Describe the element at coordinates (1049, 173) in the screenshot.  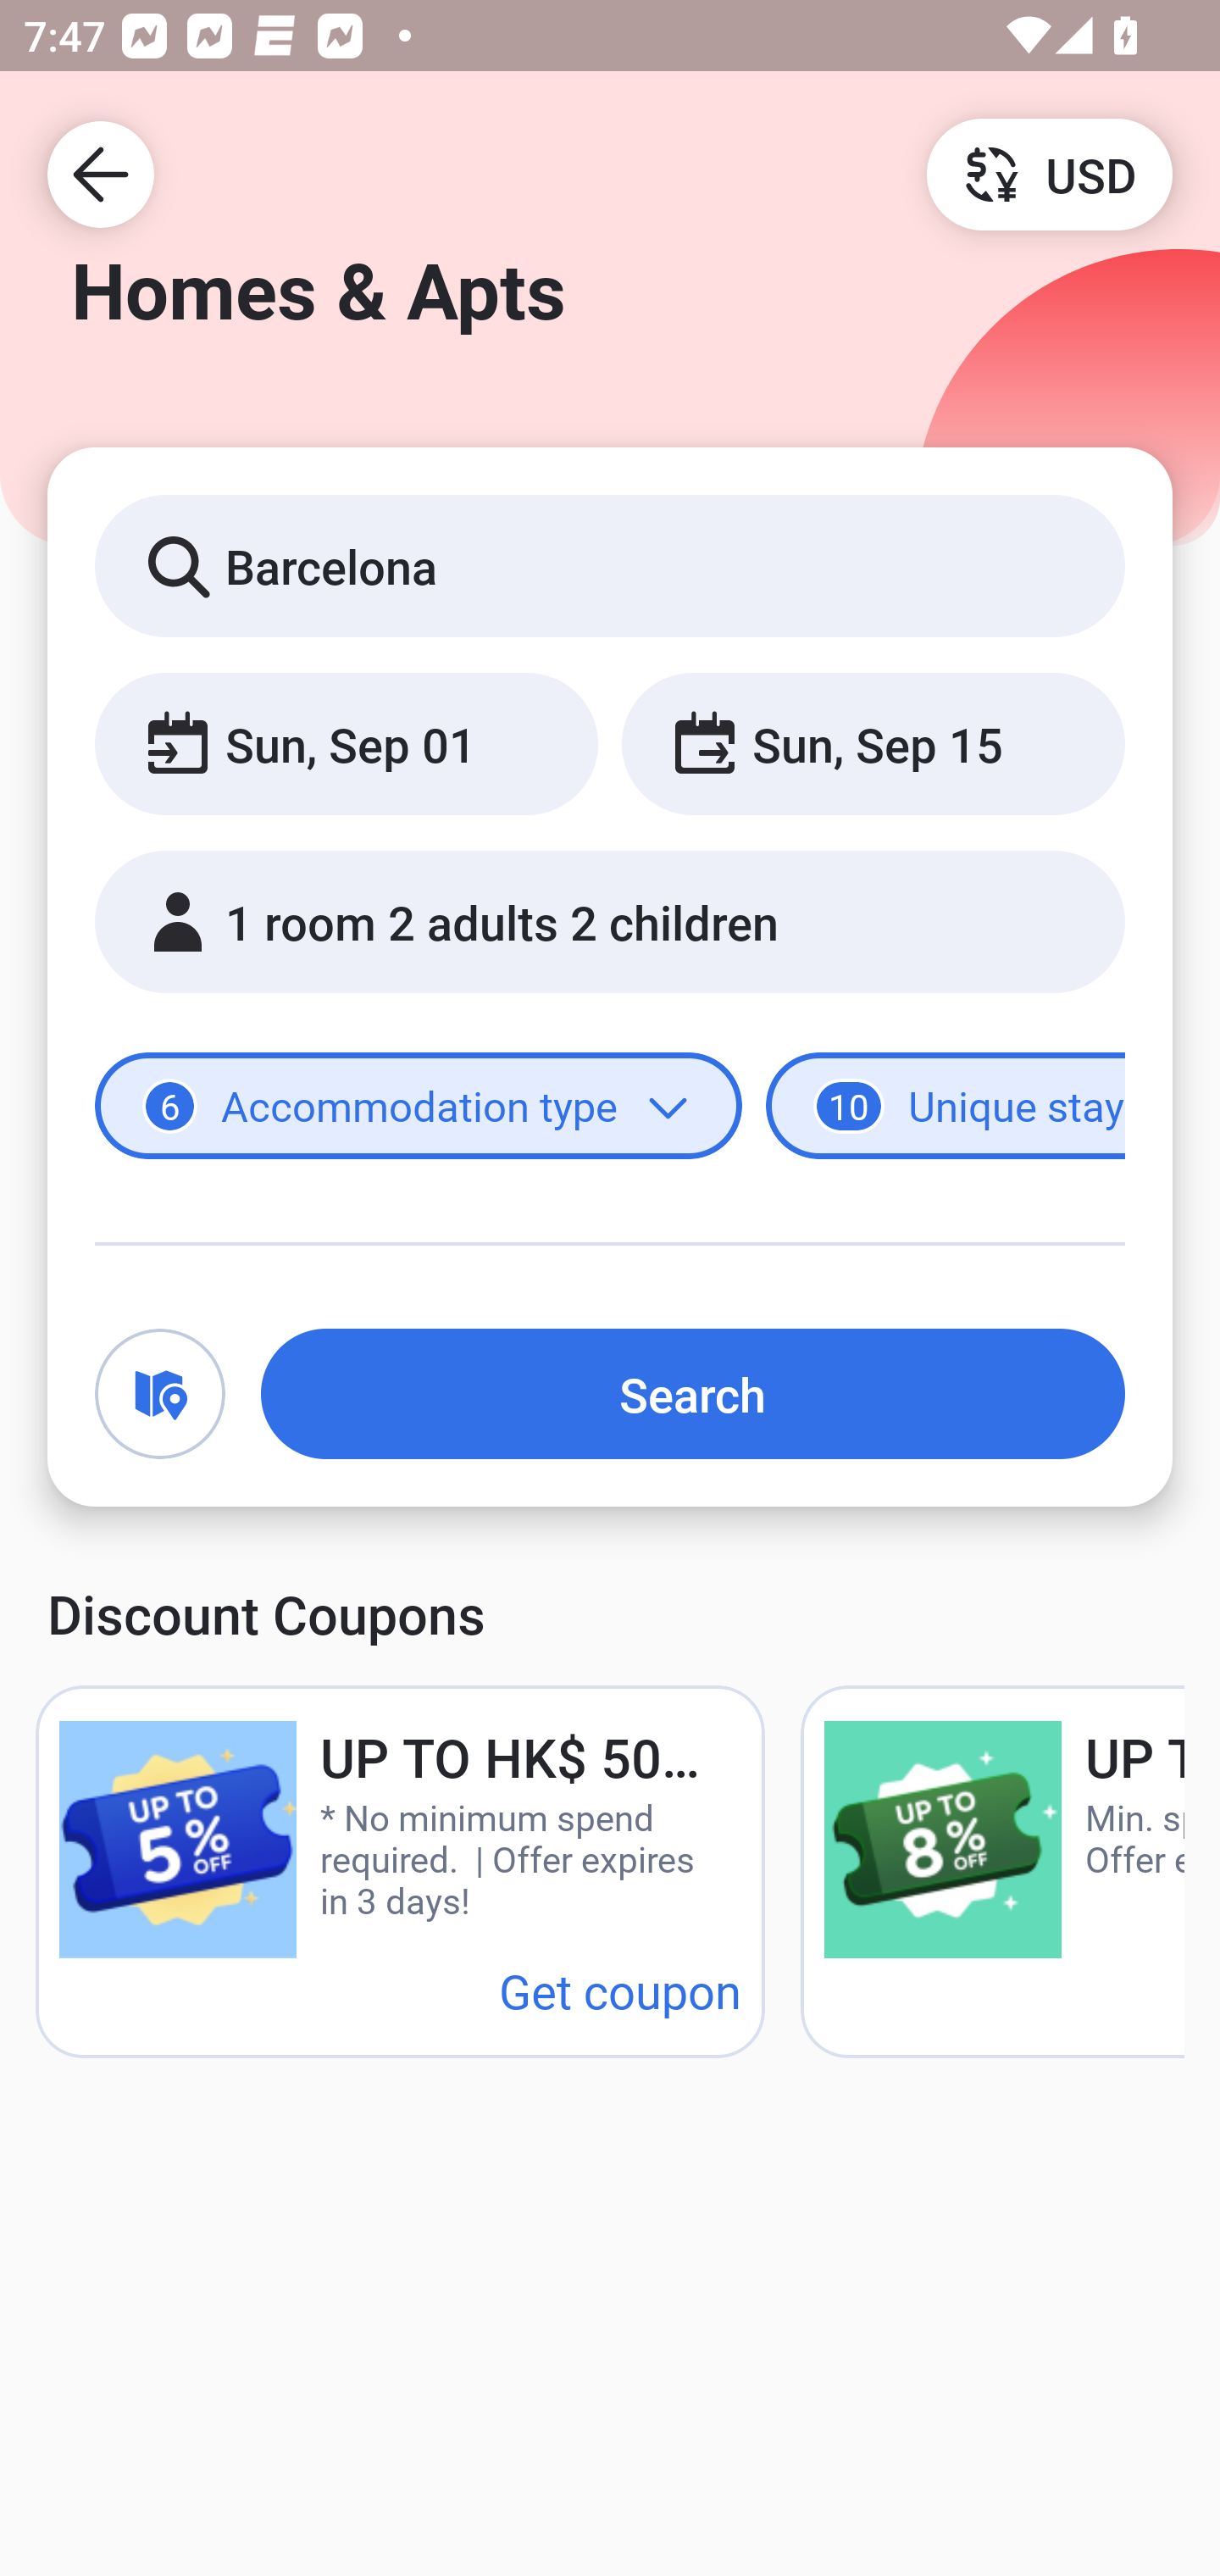
I see `USD` at that location.